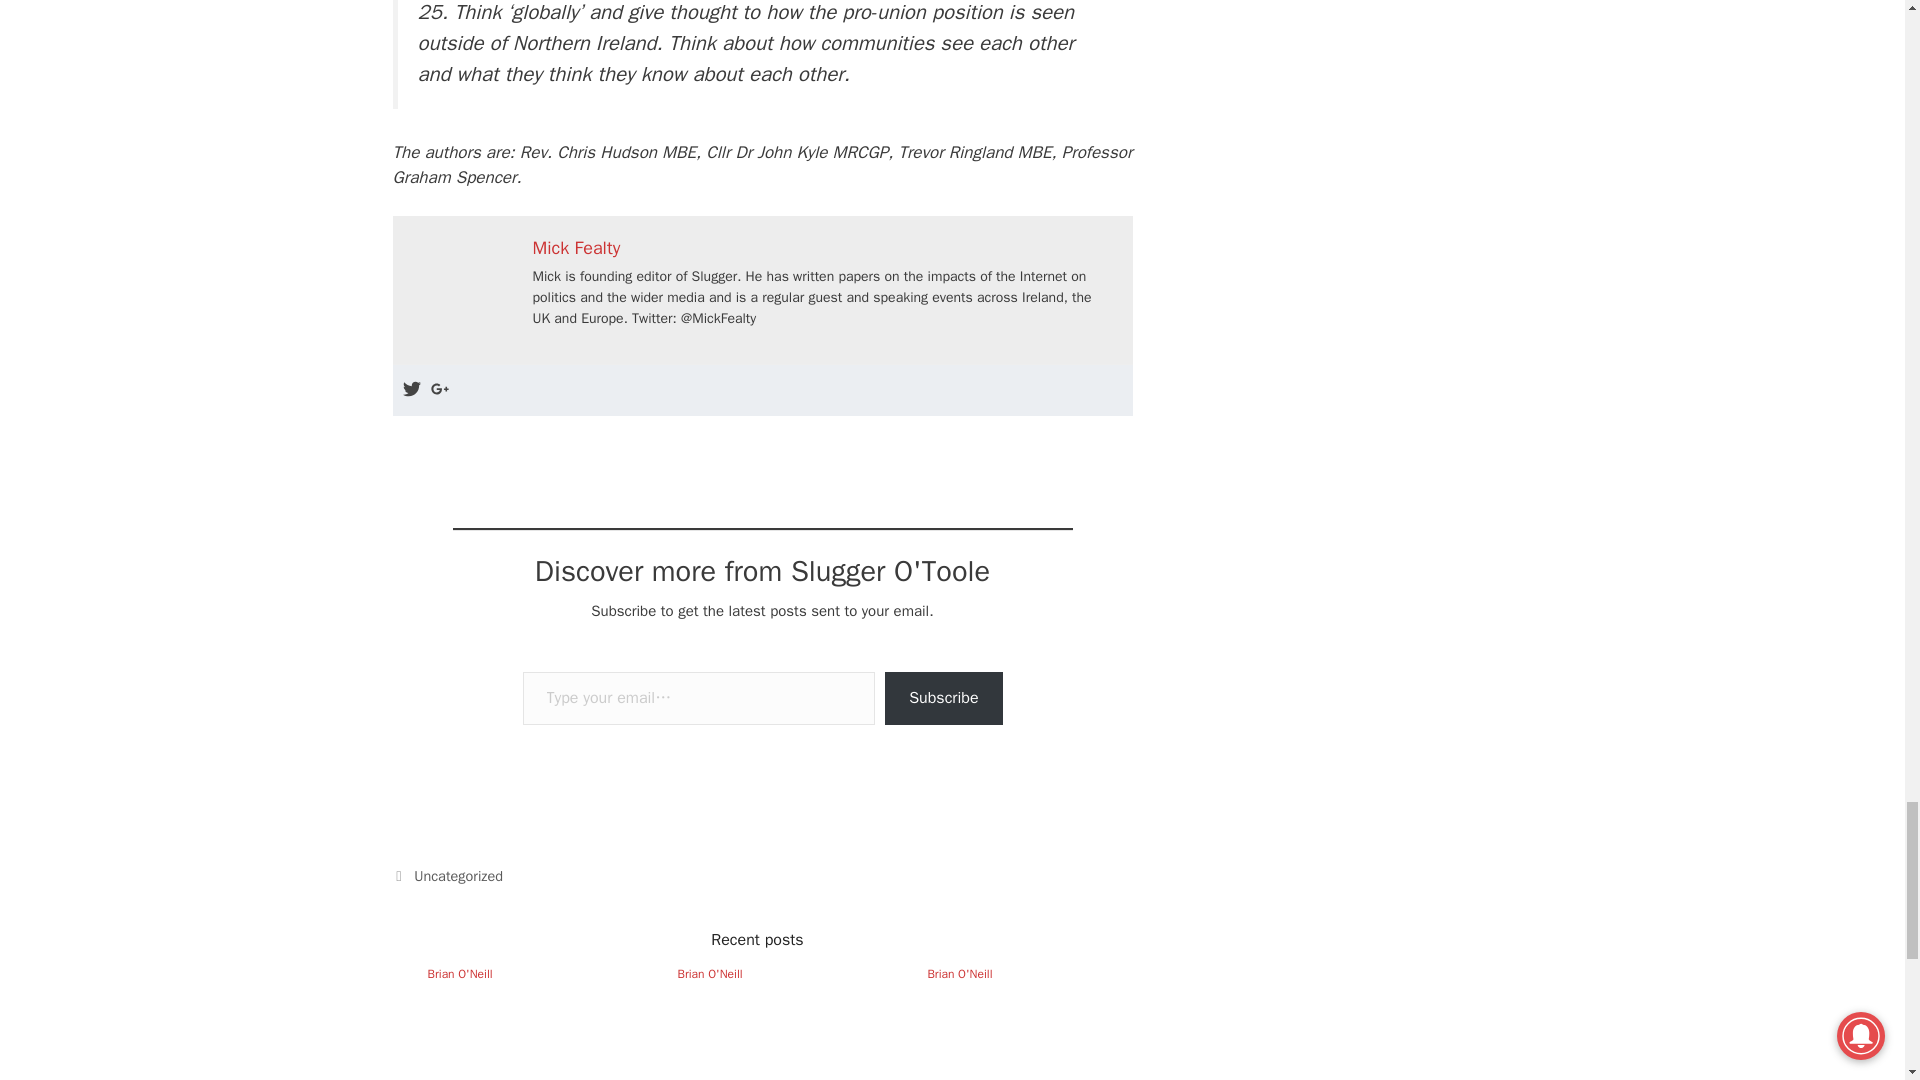 The image size is (1920, 1080). What do you see at coordinates (762, 96) in the screenshot?
I see `Page 6` at bounding box center [762, 96].